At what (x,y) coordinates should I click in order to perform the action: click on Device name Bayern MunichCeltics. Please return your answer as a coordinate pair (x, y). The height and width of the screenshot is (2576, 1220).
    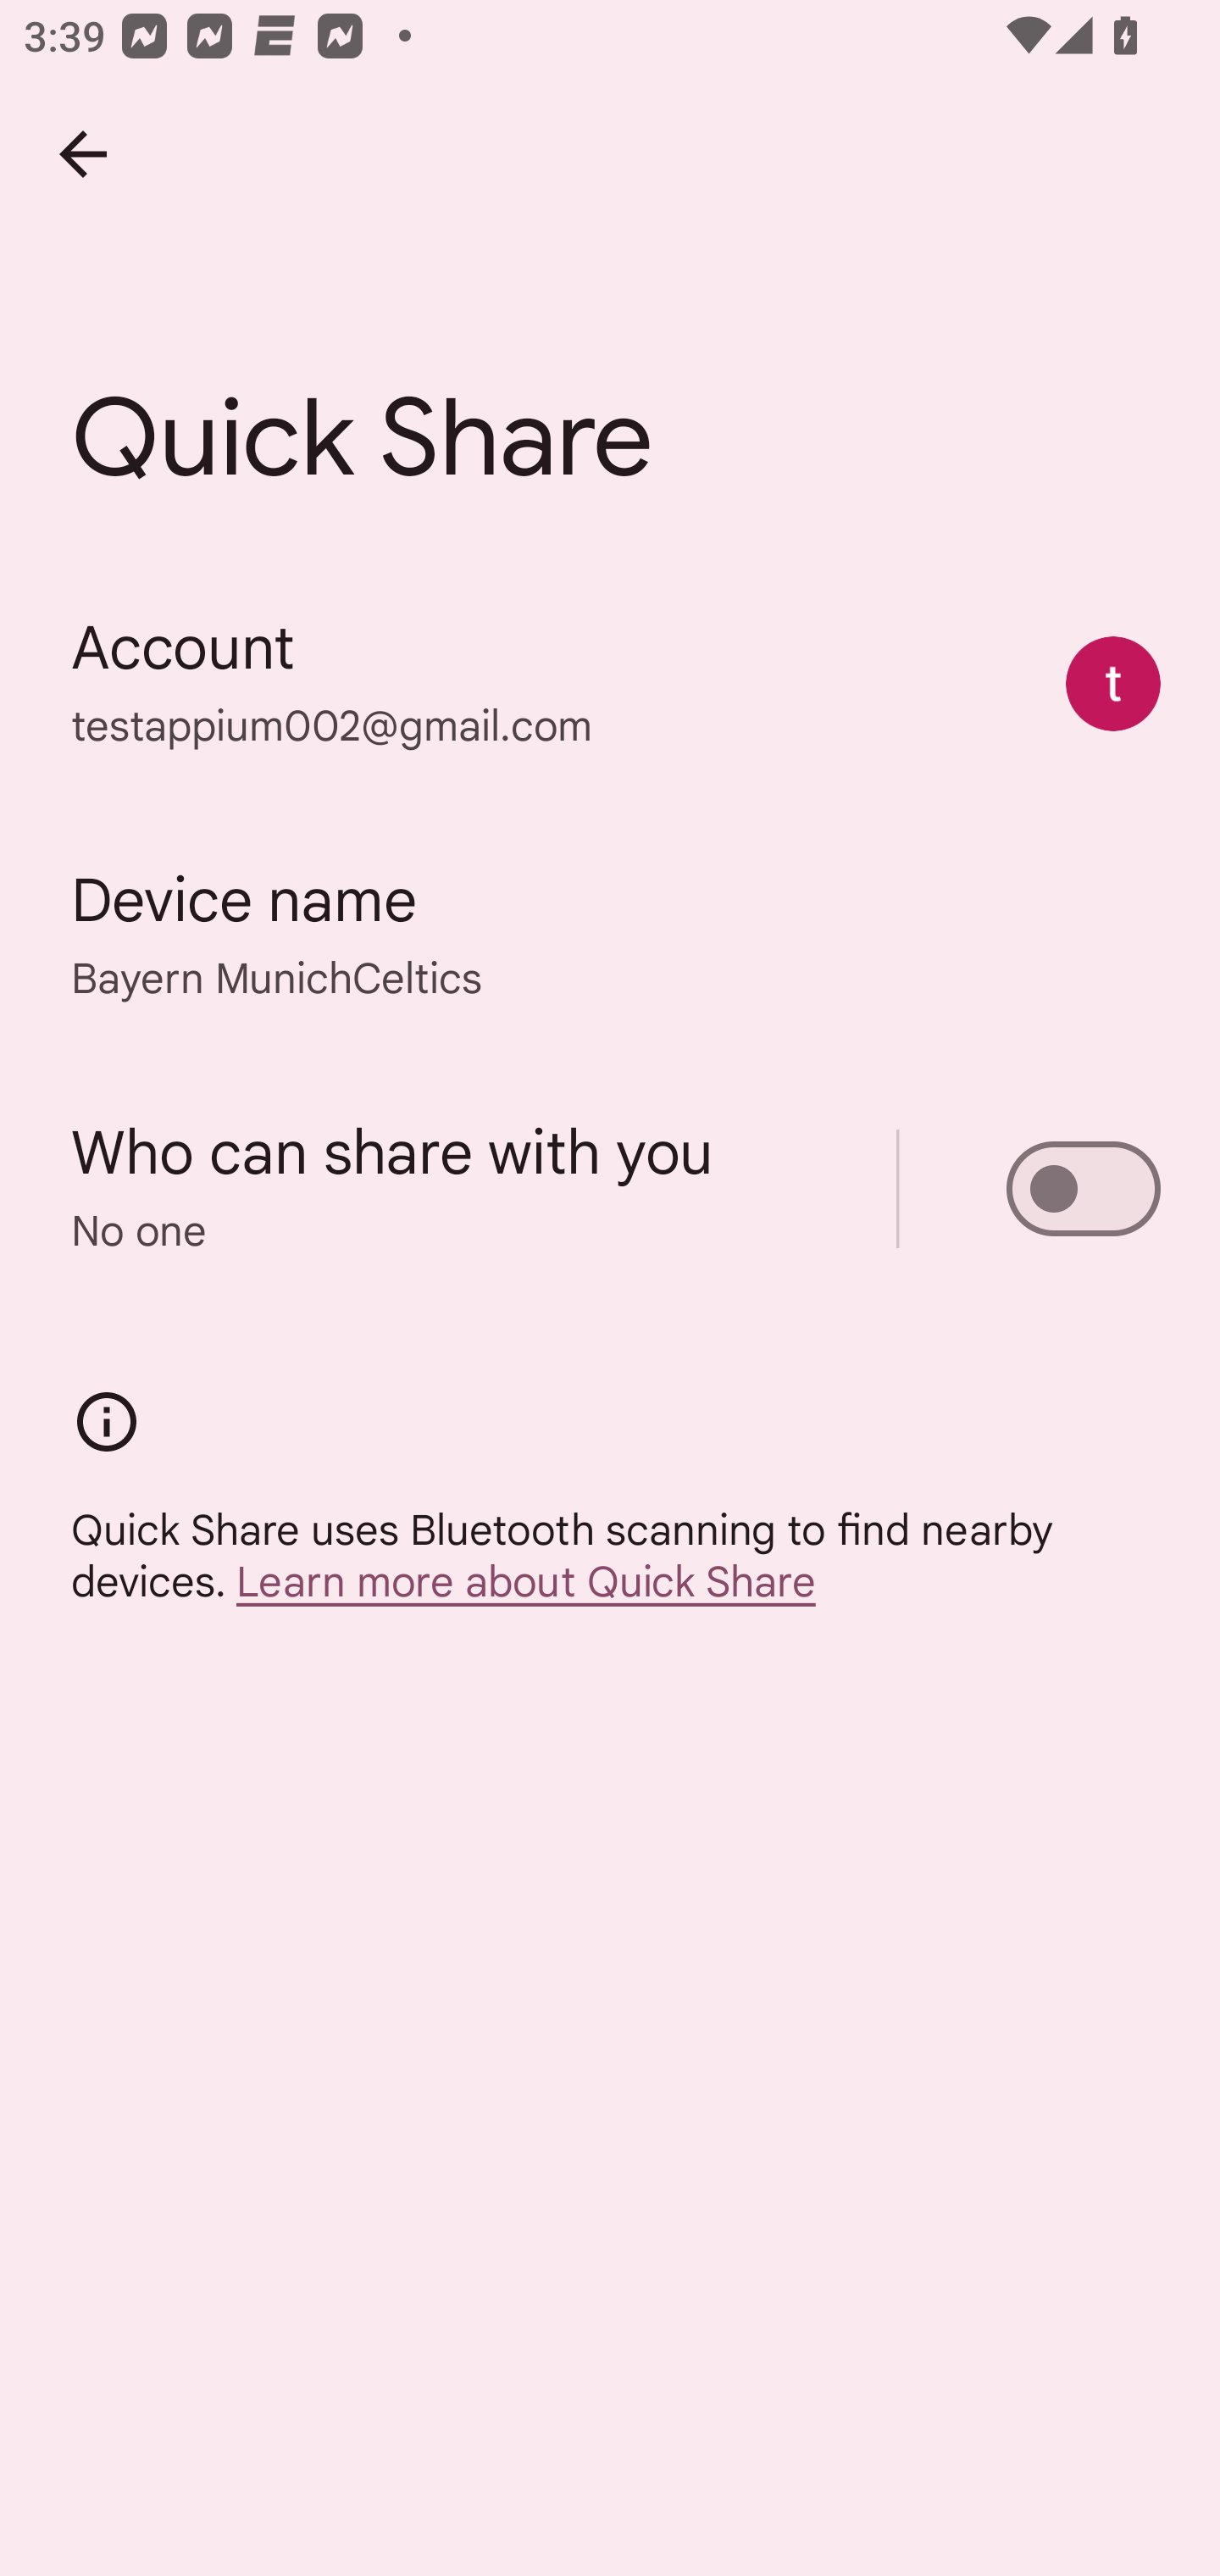
    Looking at the image, I should click on (610, 935).